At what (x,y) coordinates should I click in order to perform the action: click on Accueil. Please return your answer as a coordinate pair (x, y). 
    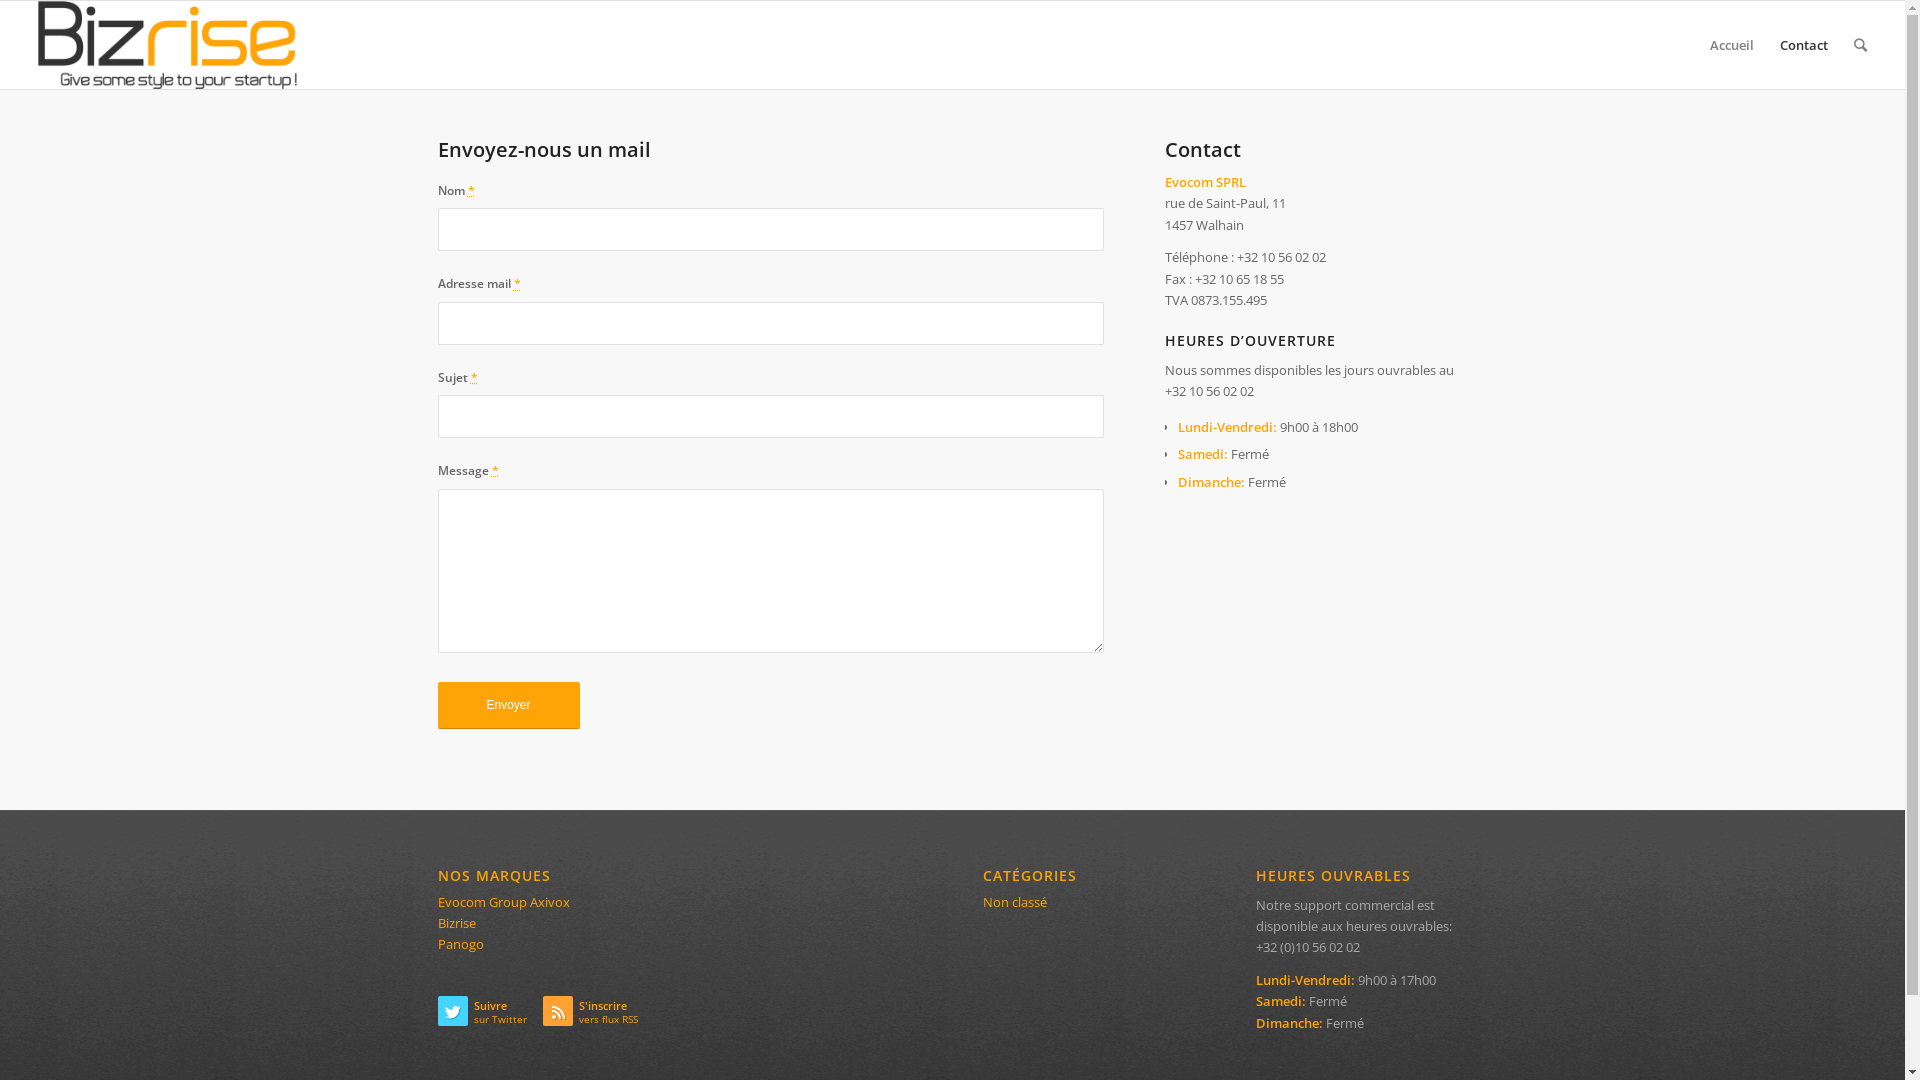
    Looking at the image, I should click on (1732, 45).